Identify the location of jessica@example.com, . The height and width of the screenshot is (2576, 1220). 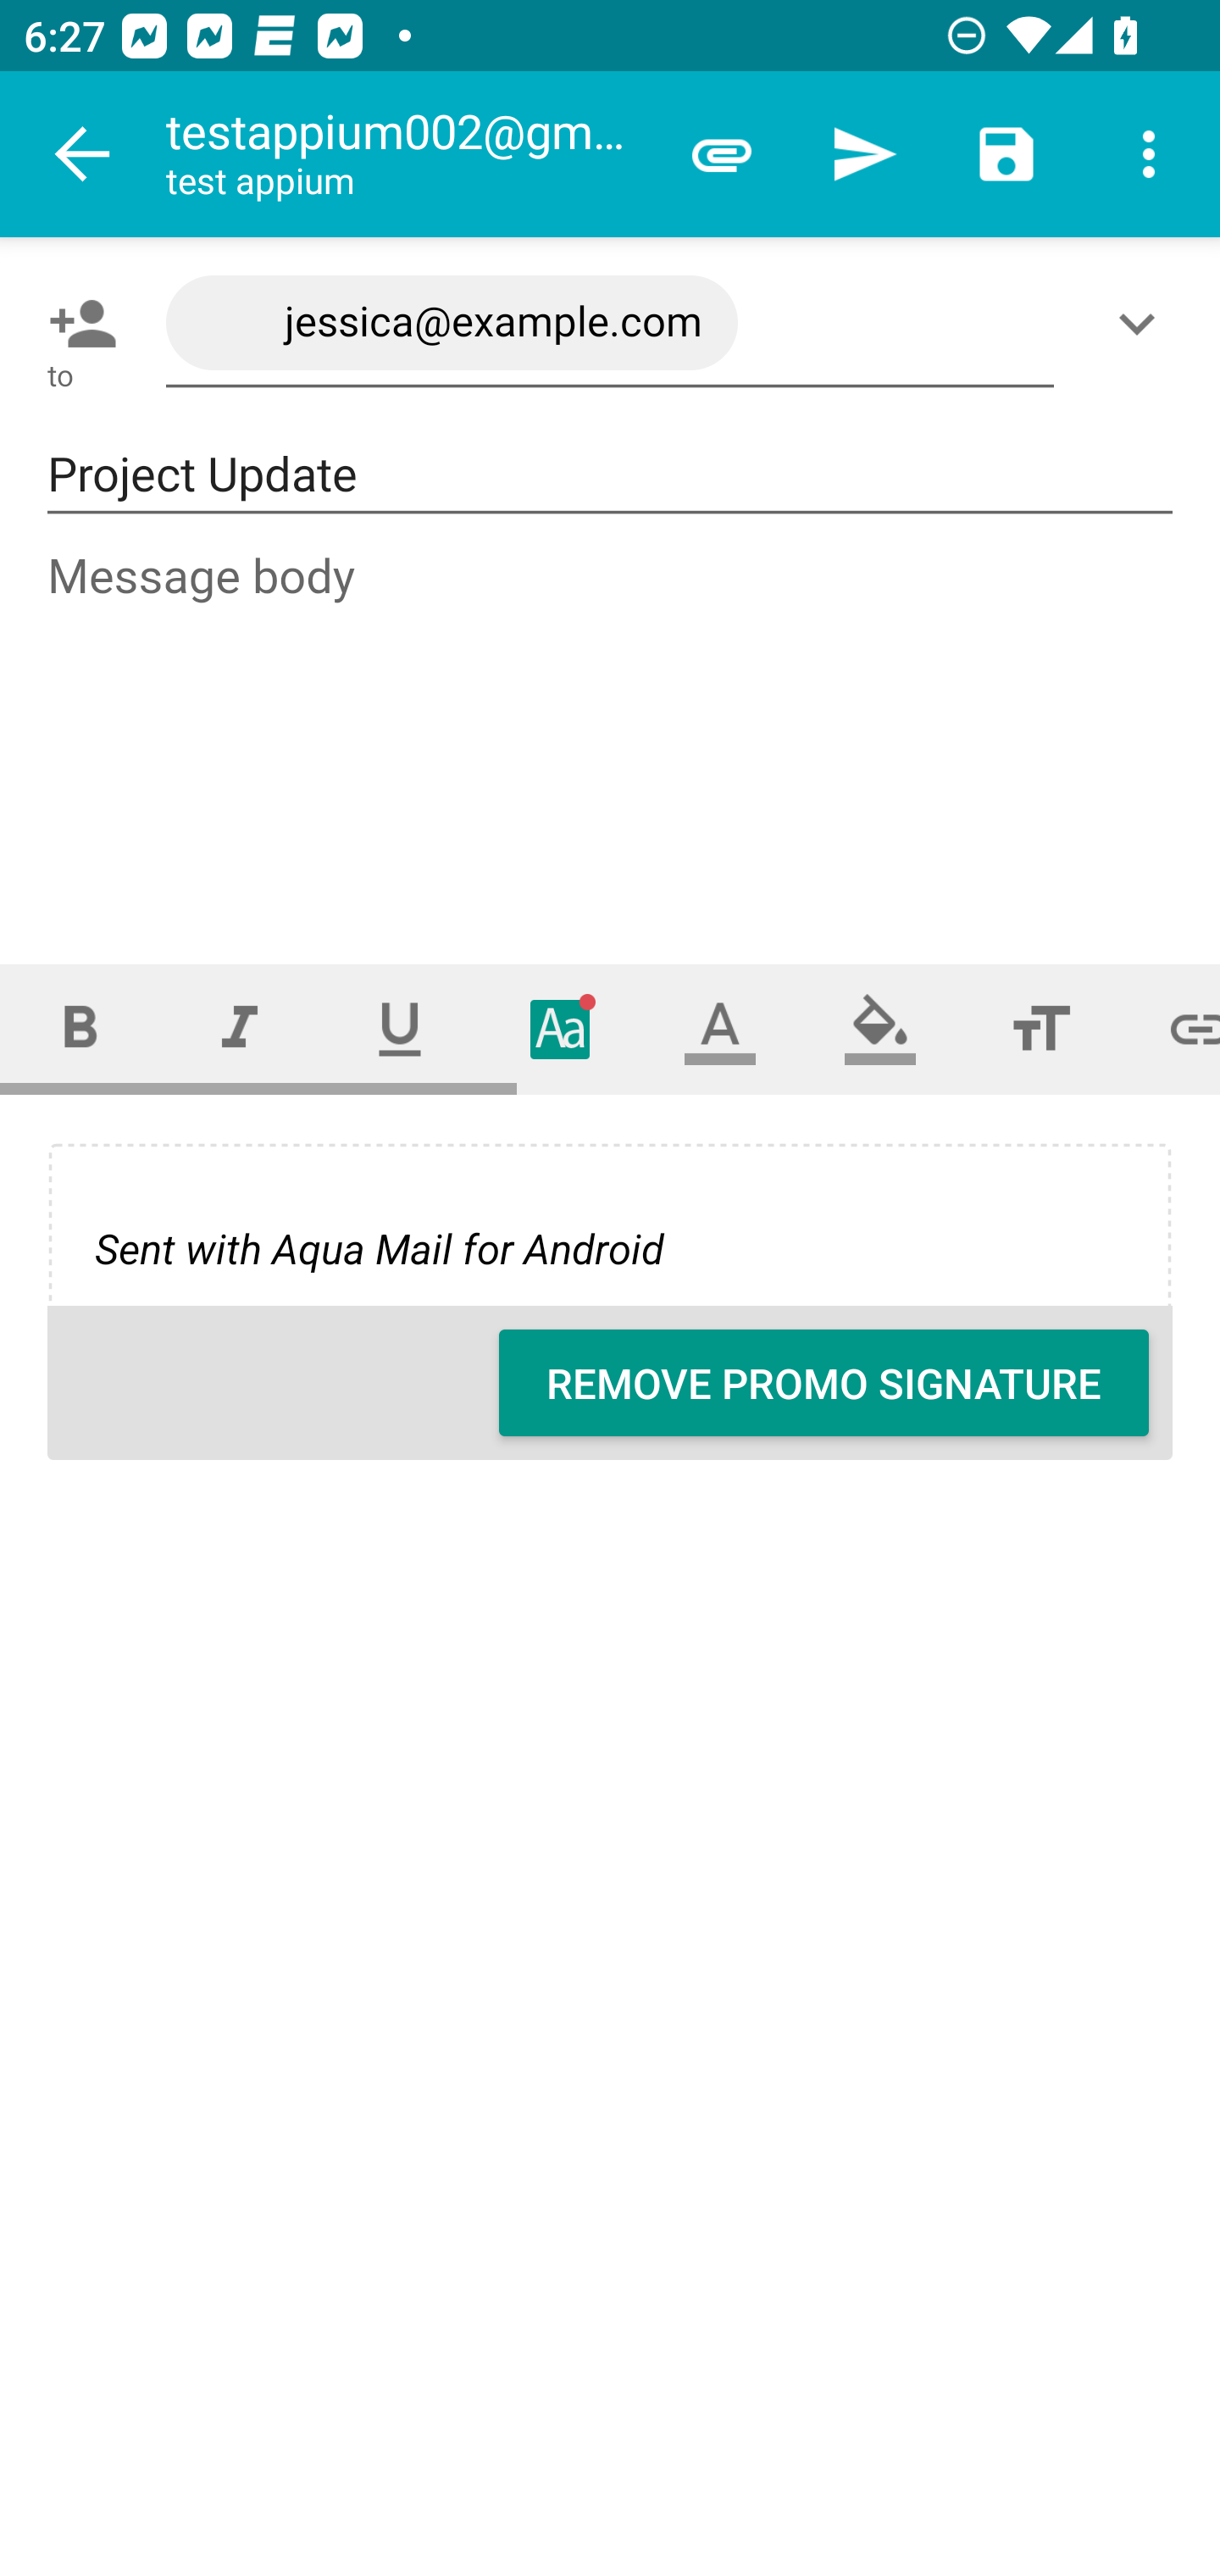
(610, 324).